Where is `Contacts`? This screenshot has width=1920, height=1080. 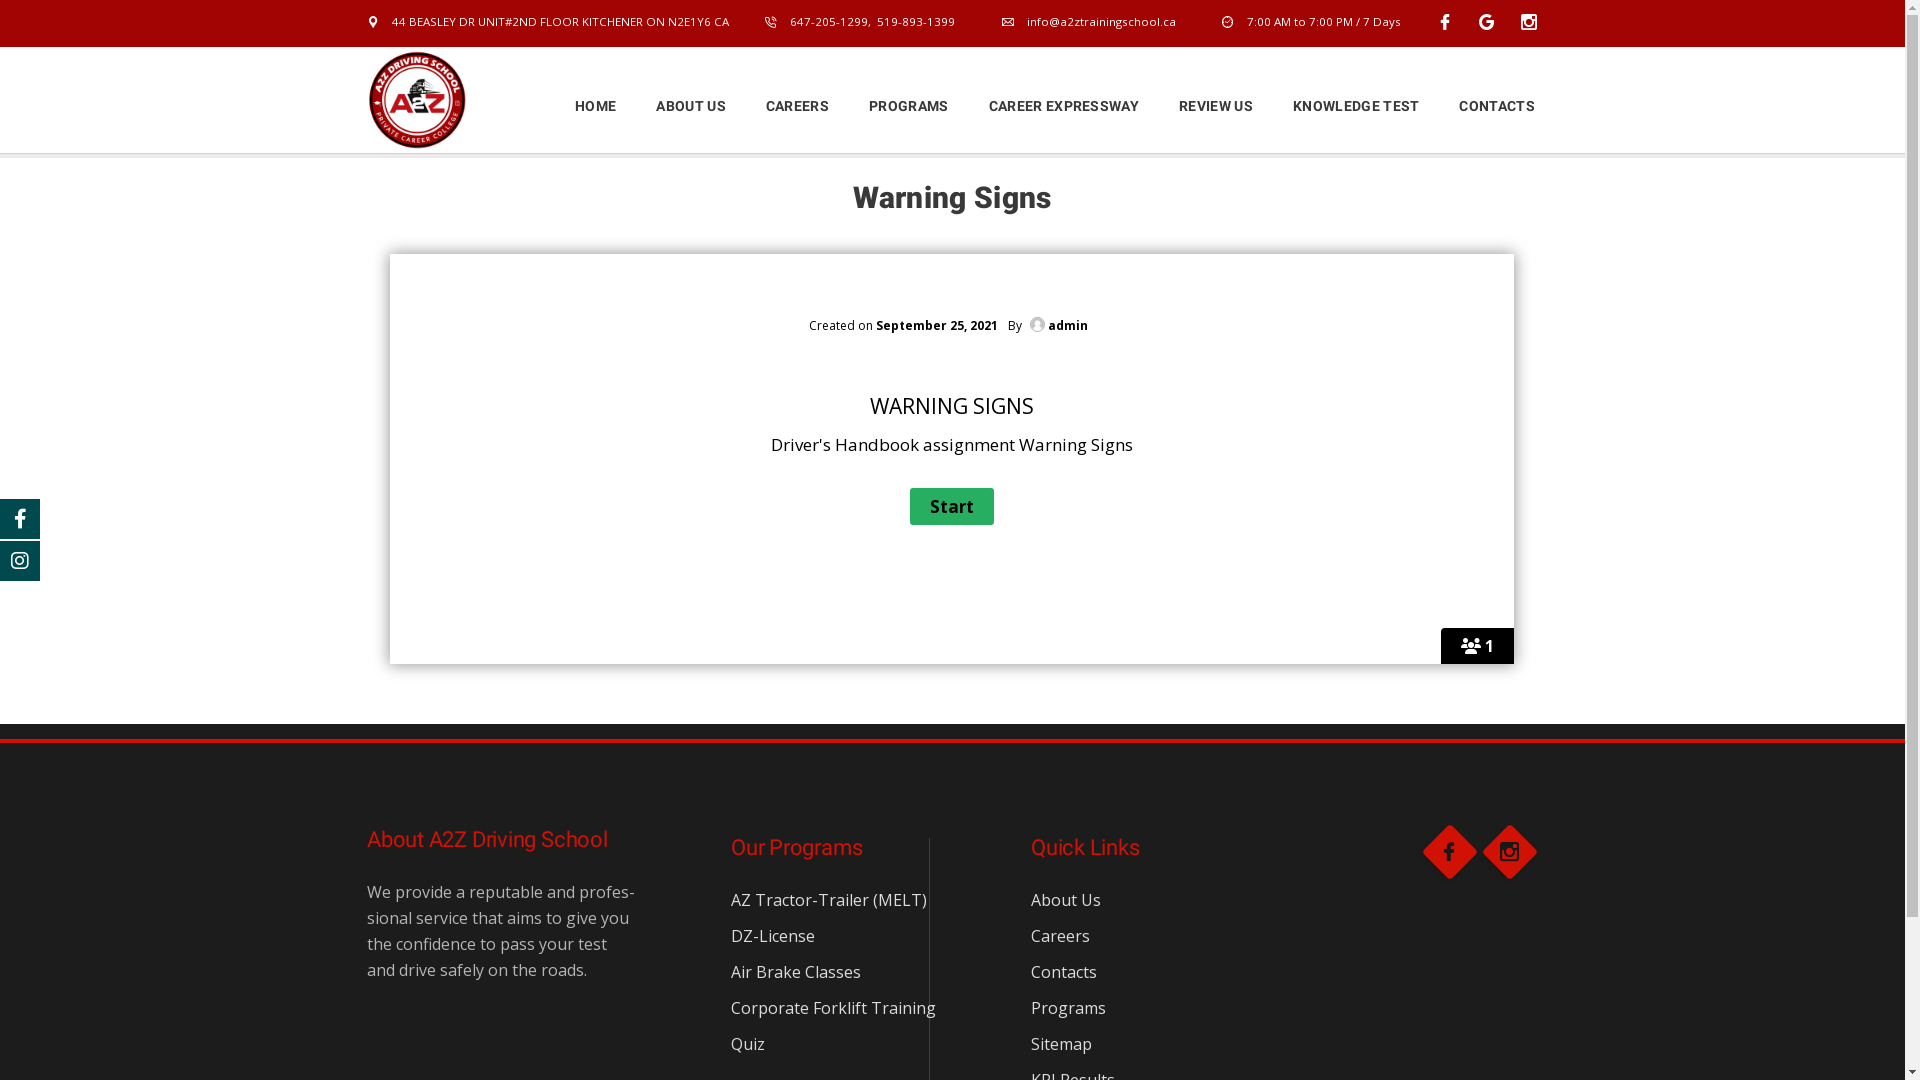 Contacts is located at coordinates (1064, 972).